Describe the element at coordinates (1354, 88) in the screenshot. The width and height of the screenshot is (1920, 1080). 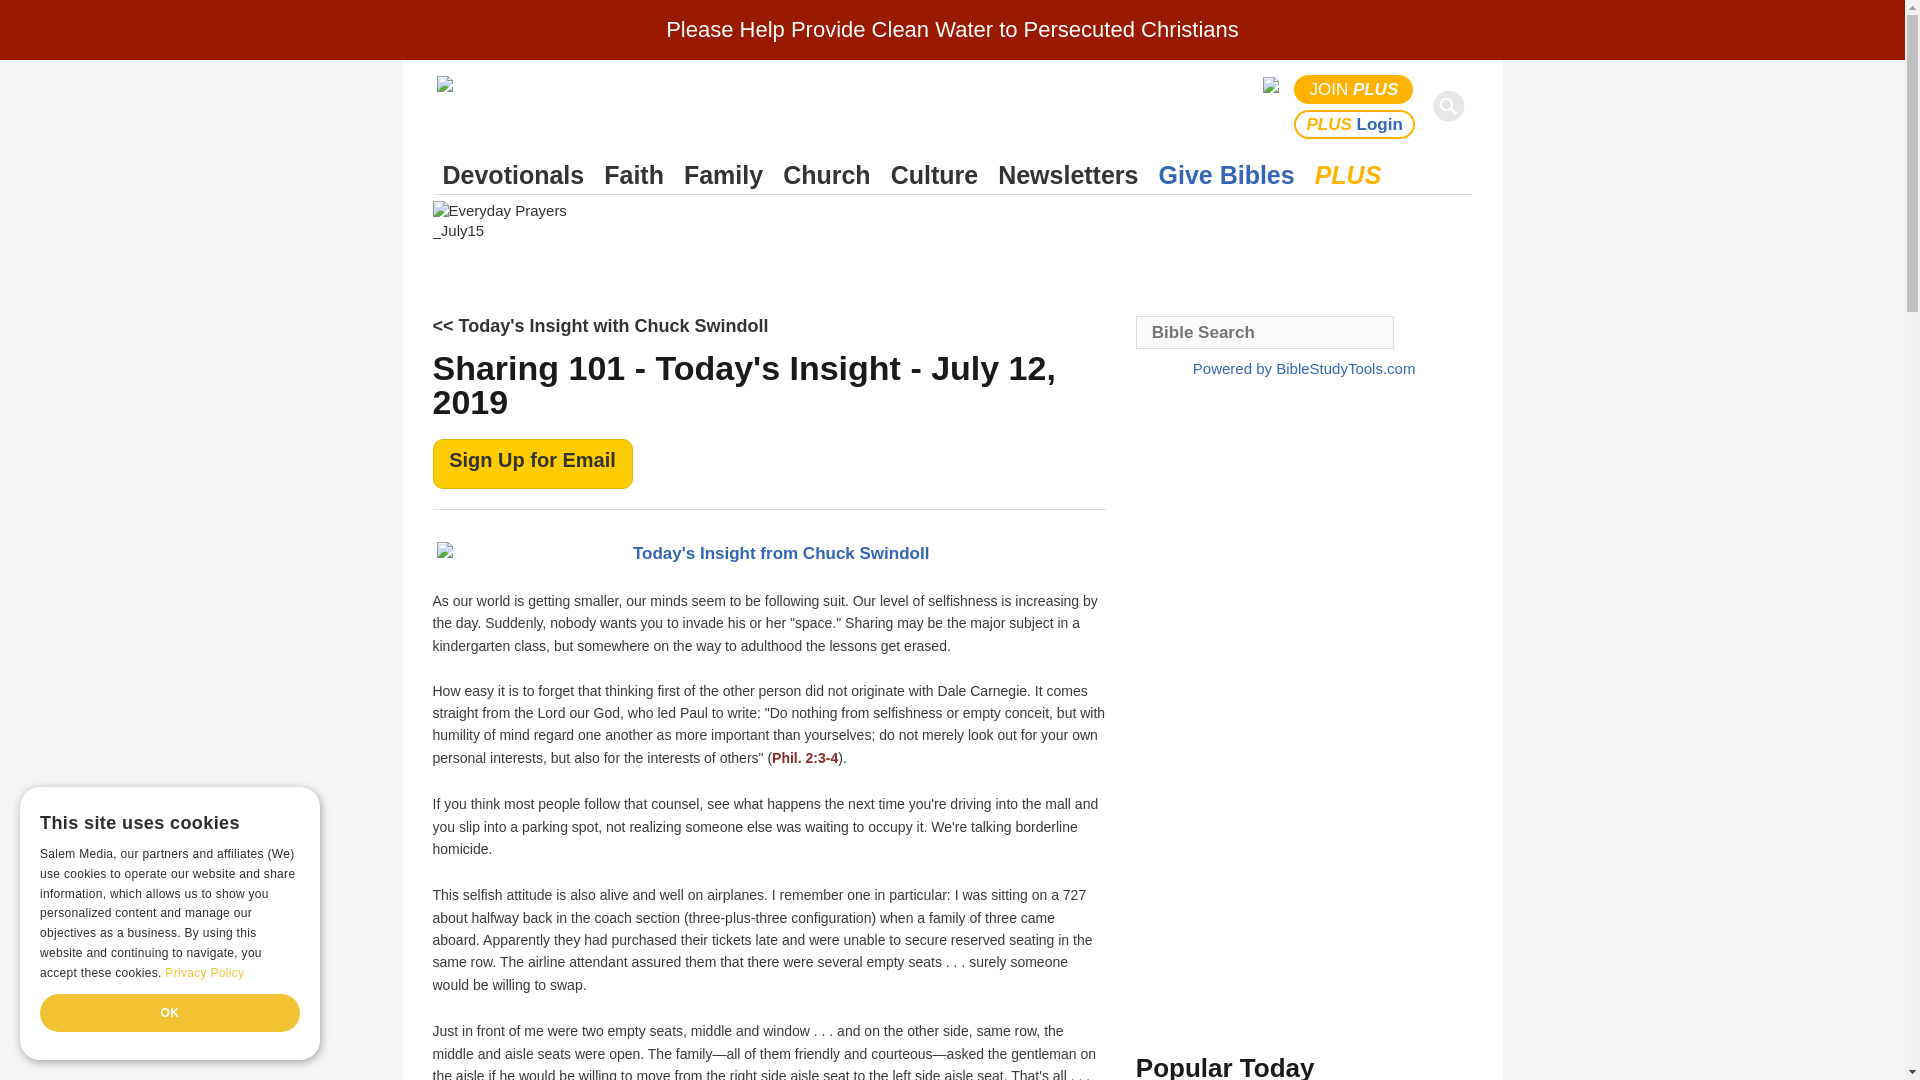
I see `JOIN PLUS` at that location.